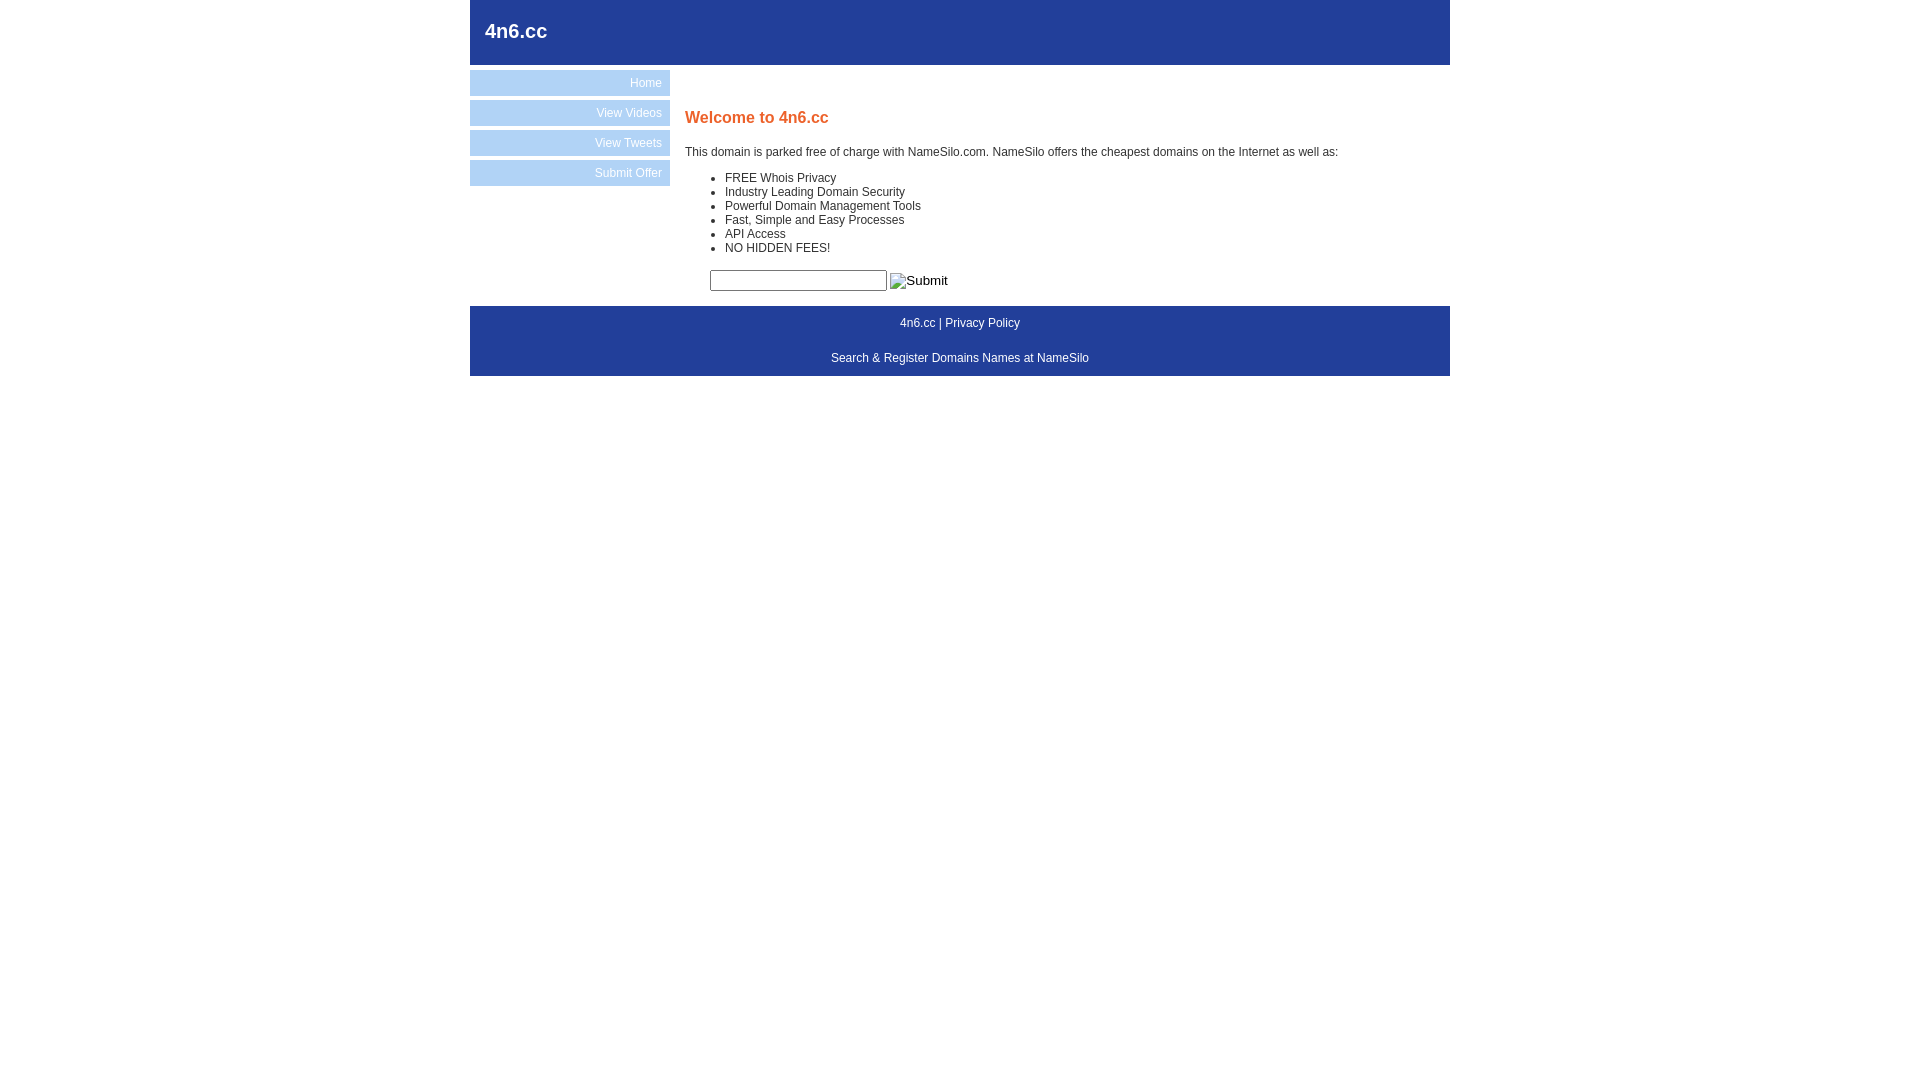  What do you see at coordinates (570, 83) in the screenshot?
I see `Home` at bounding box center [570, 83].